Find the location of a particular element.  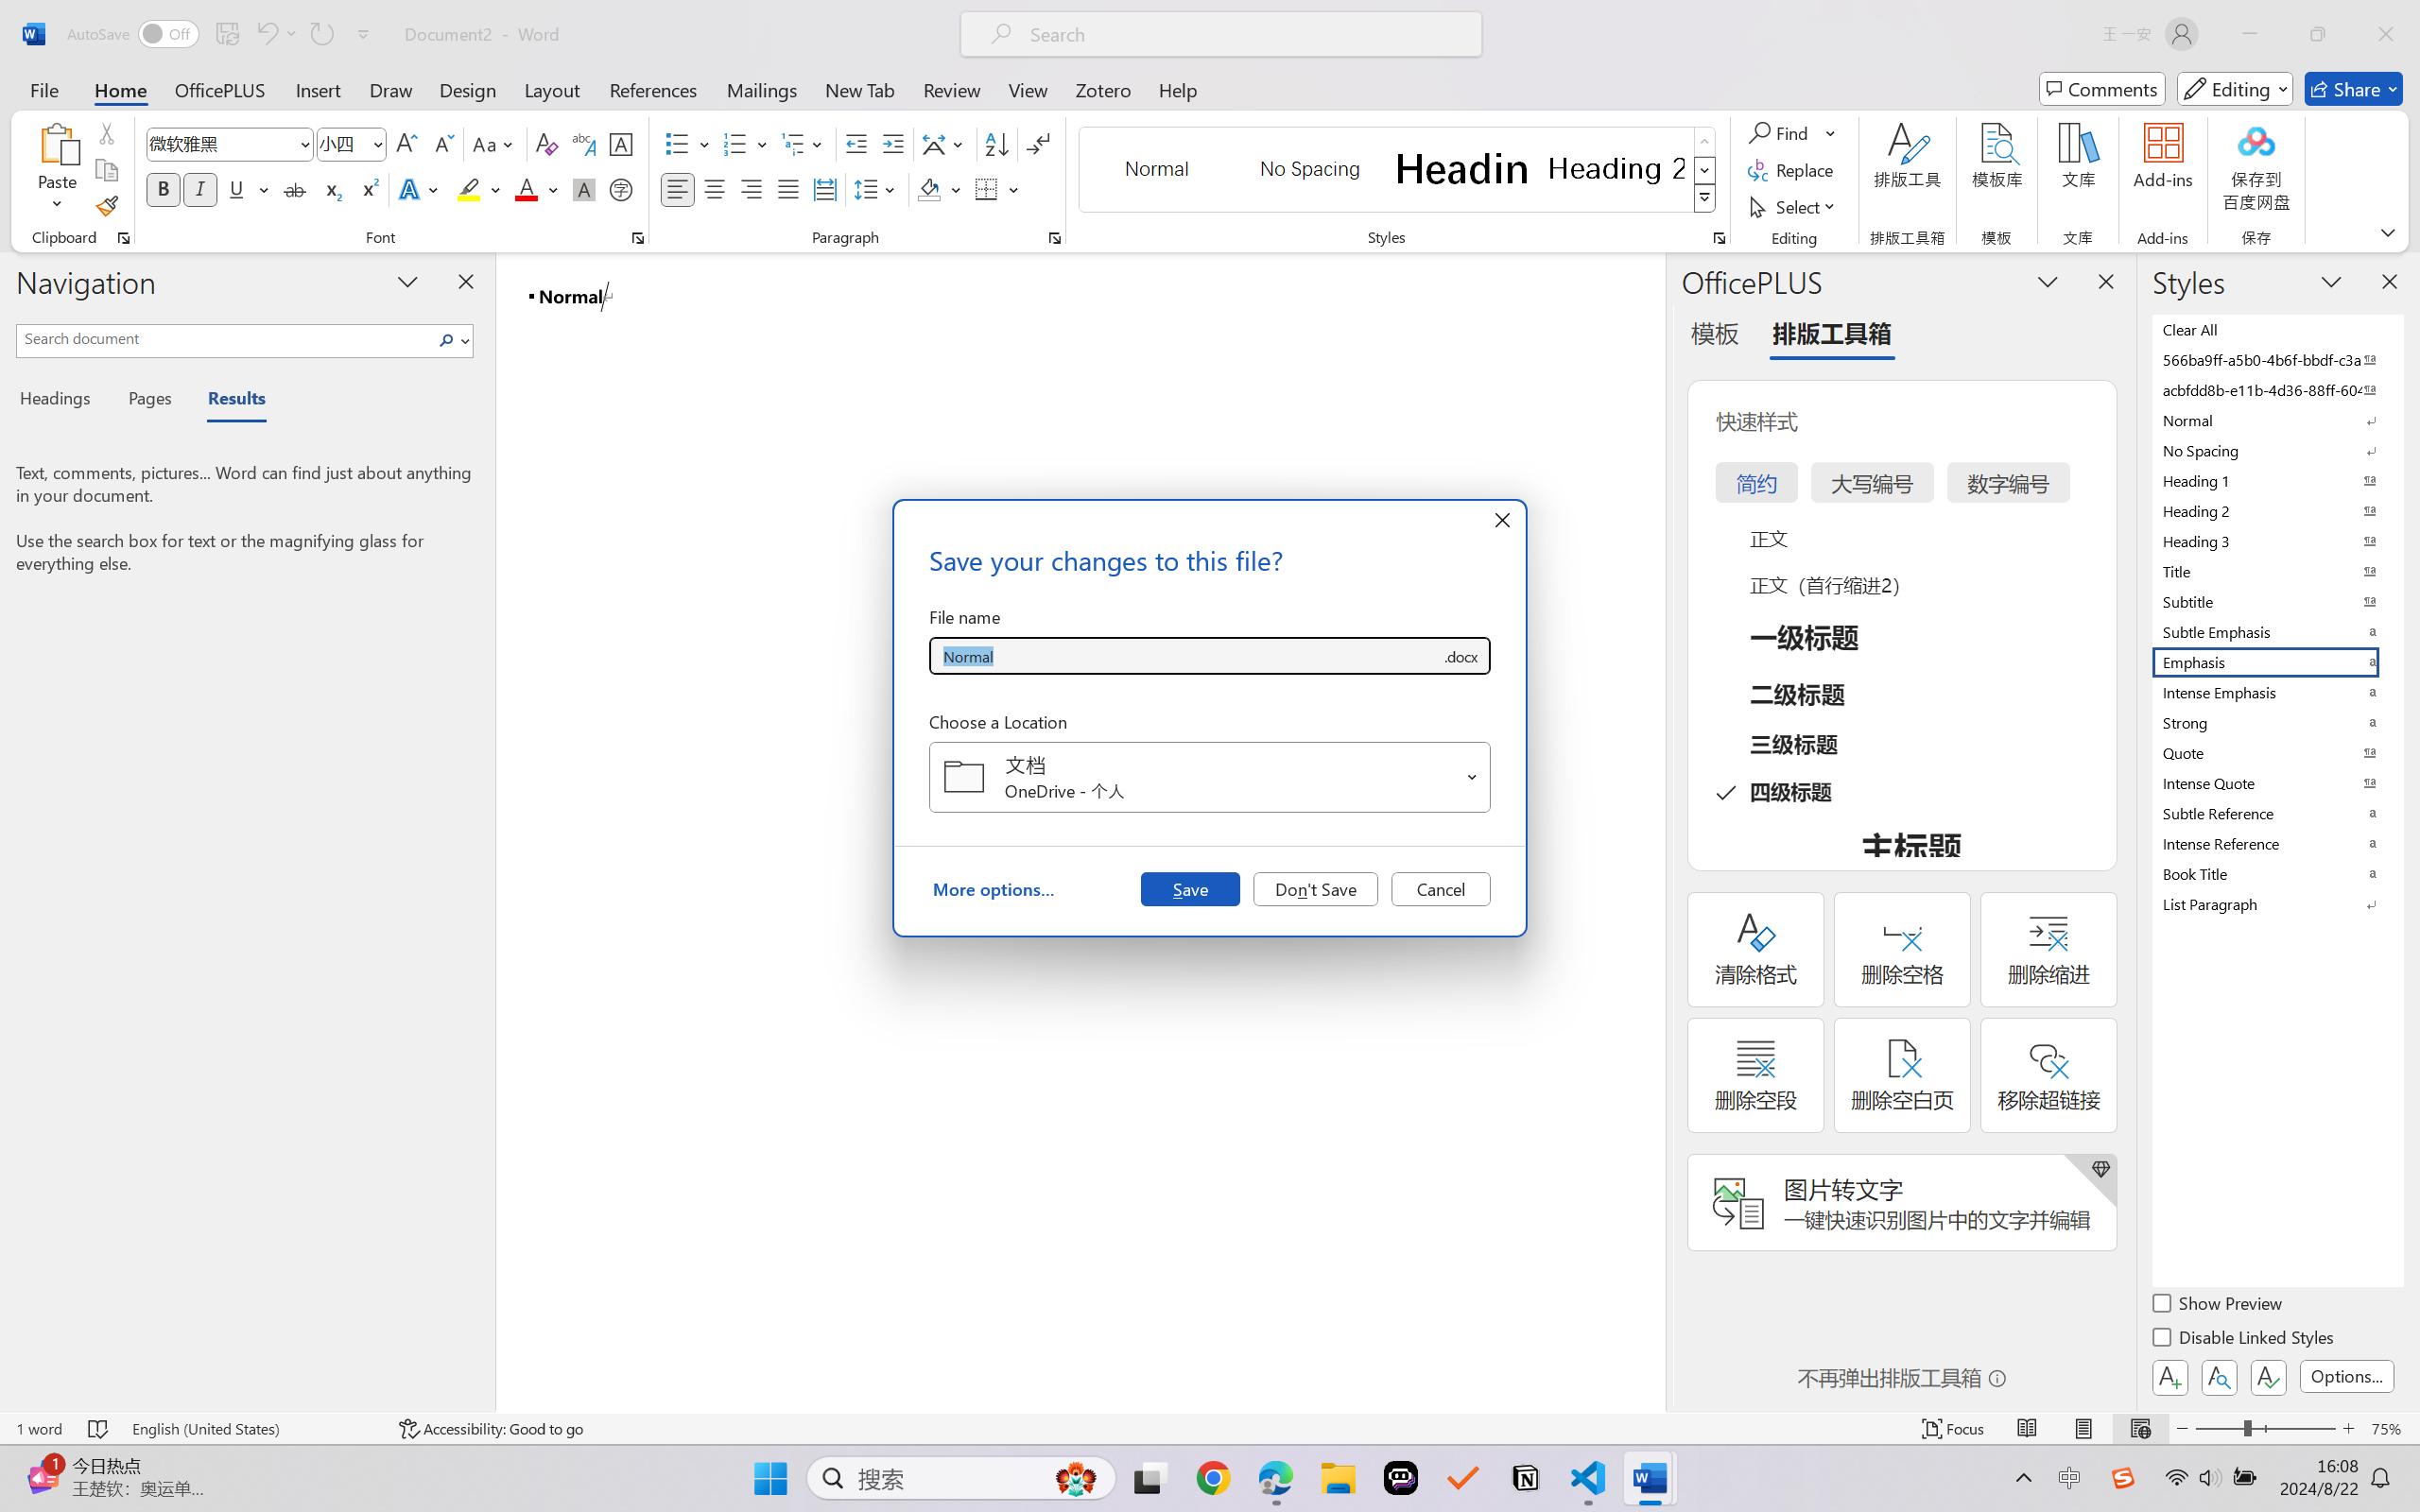

Clear All is located at coordinates (2276, 329).